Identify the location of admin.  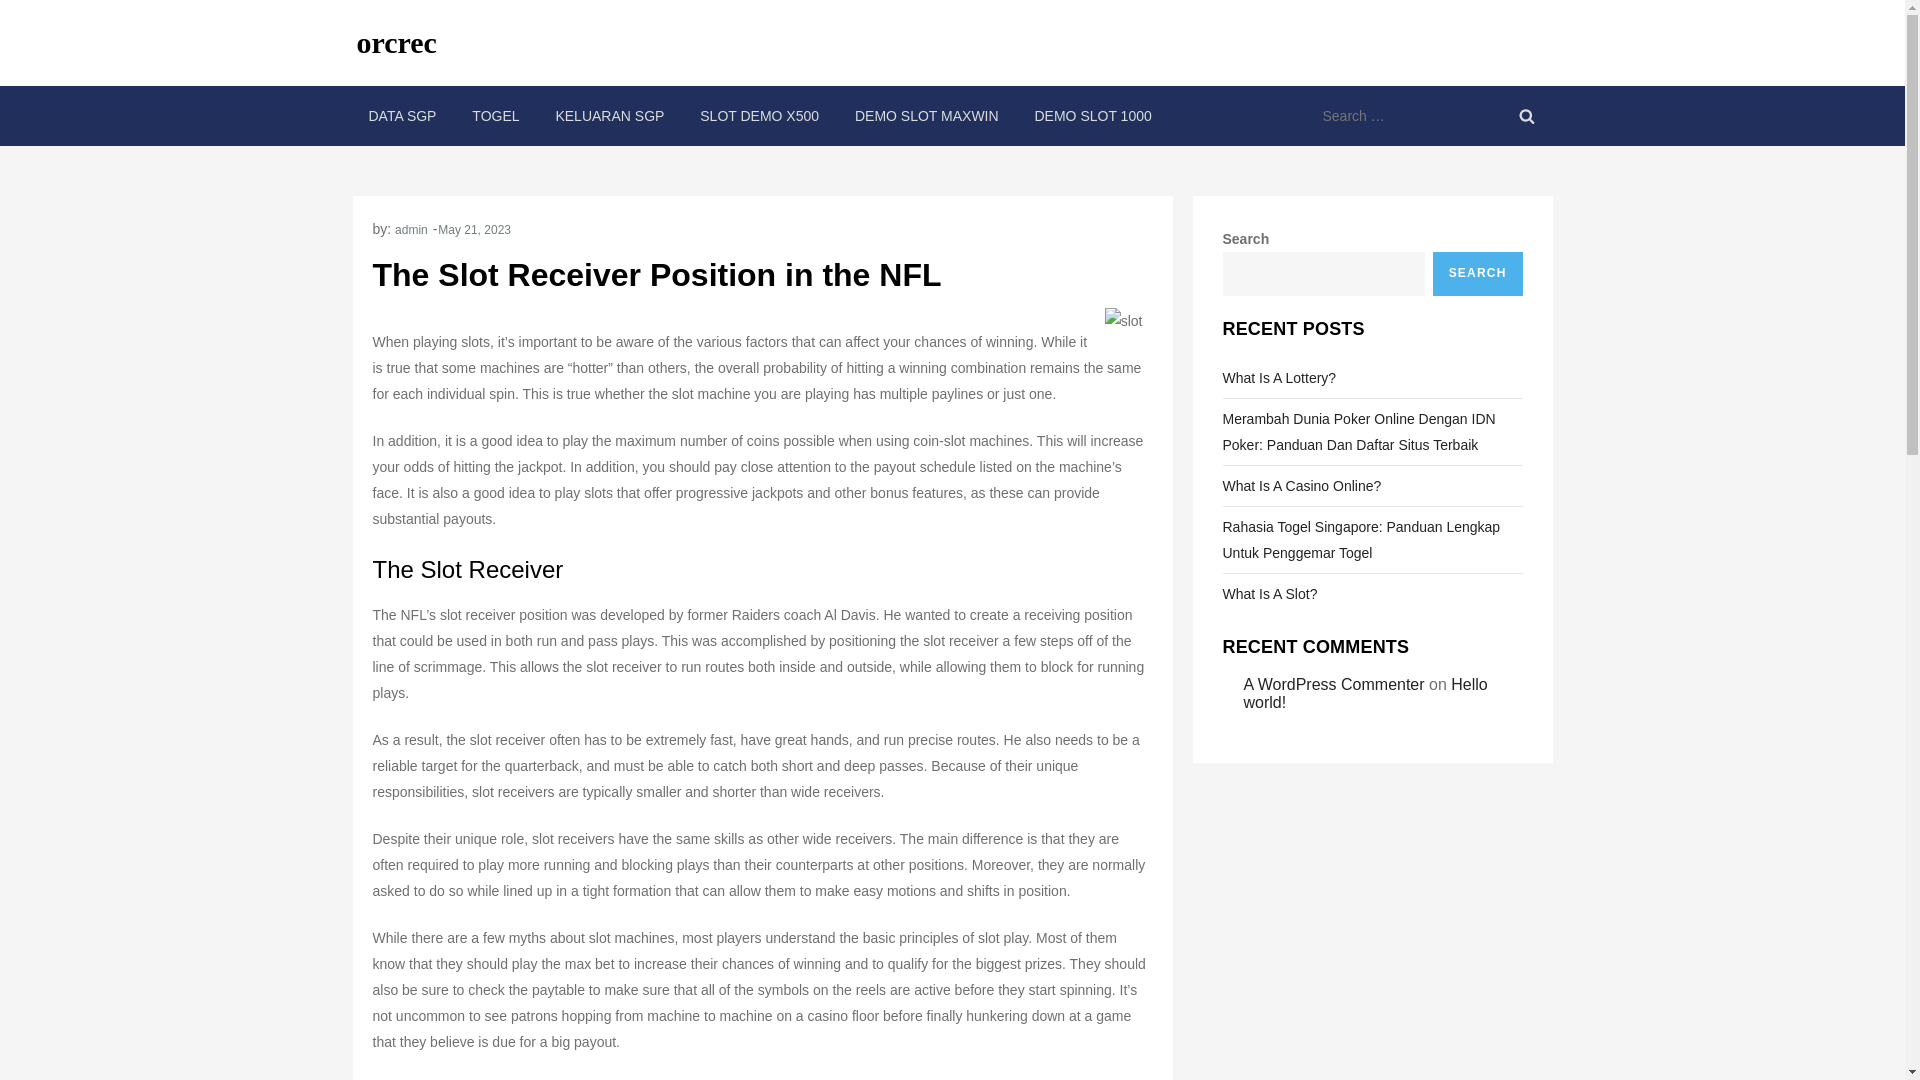
(412, 229).